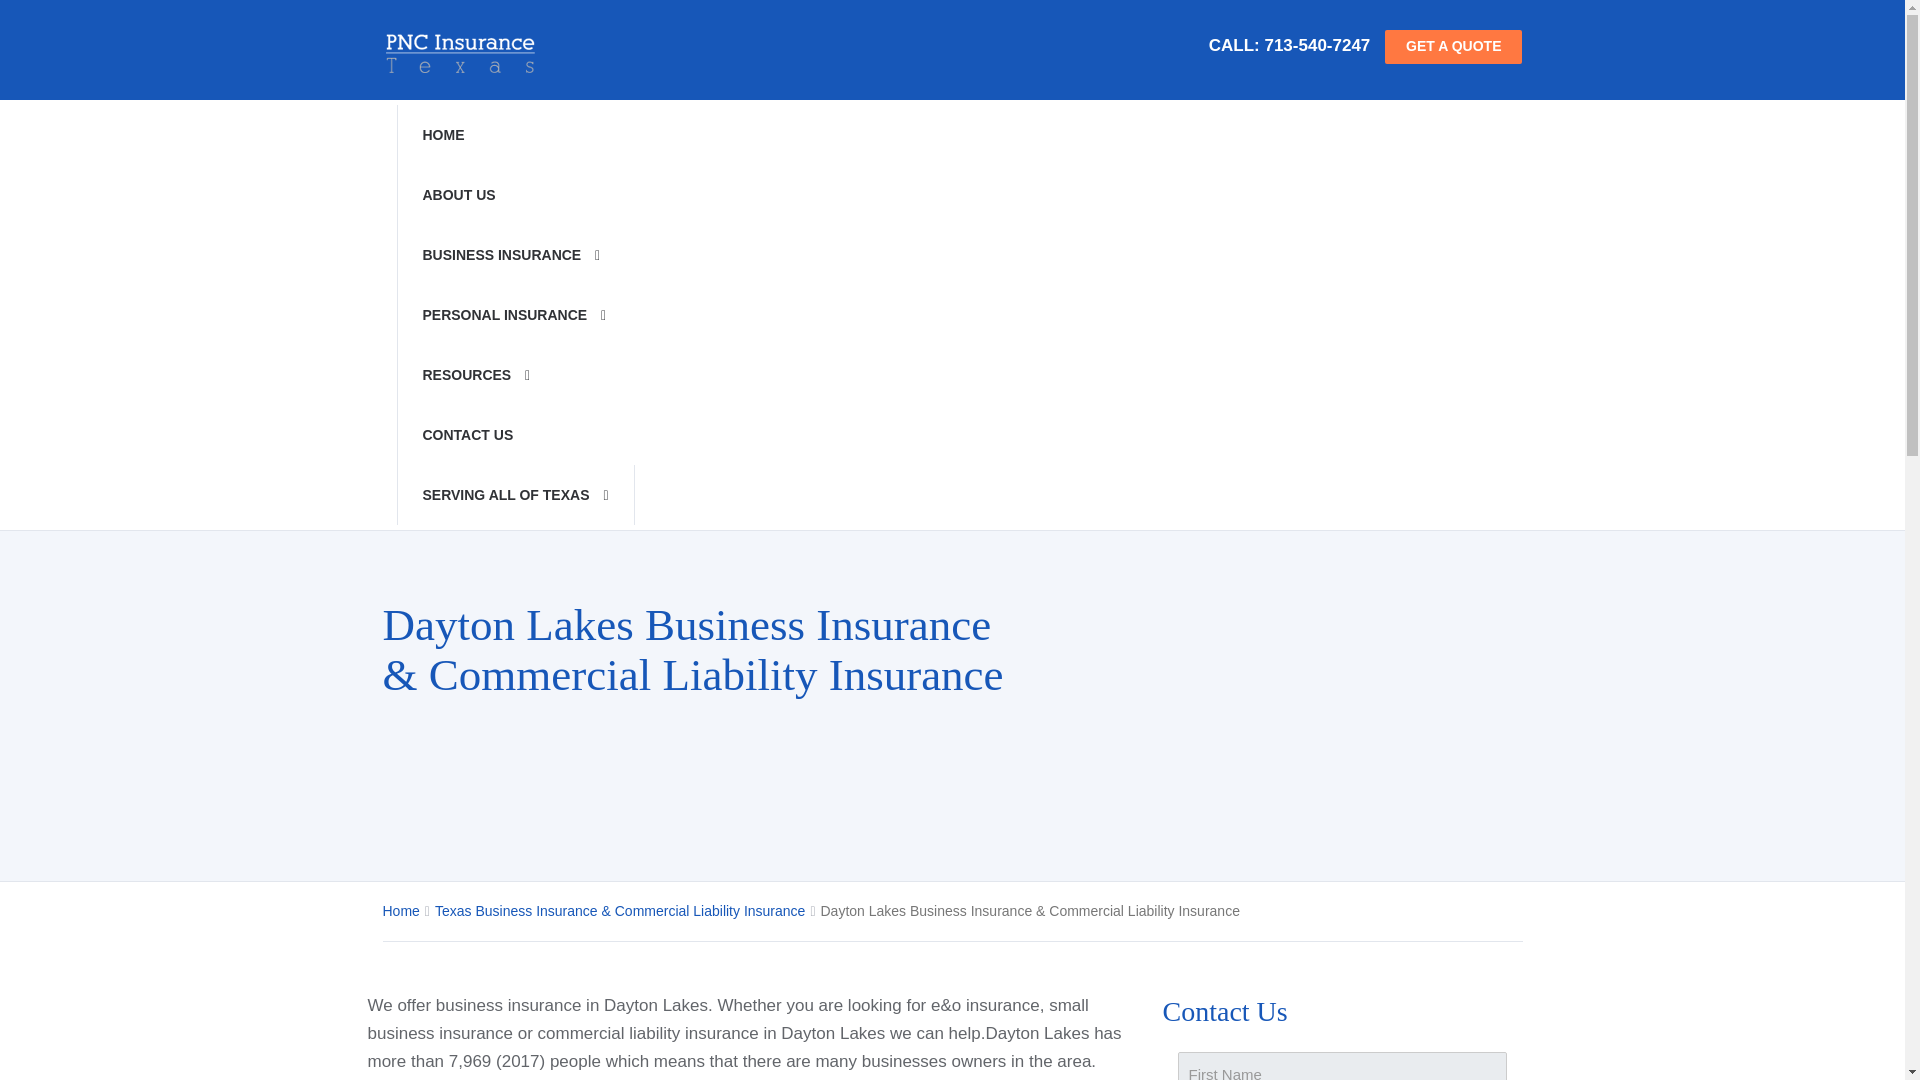 The image size is (1920, 1080). Describe the element at coordinates (514, 254) in the screenshot. I see `BUSINESS INSURANCE` at that location.